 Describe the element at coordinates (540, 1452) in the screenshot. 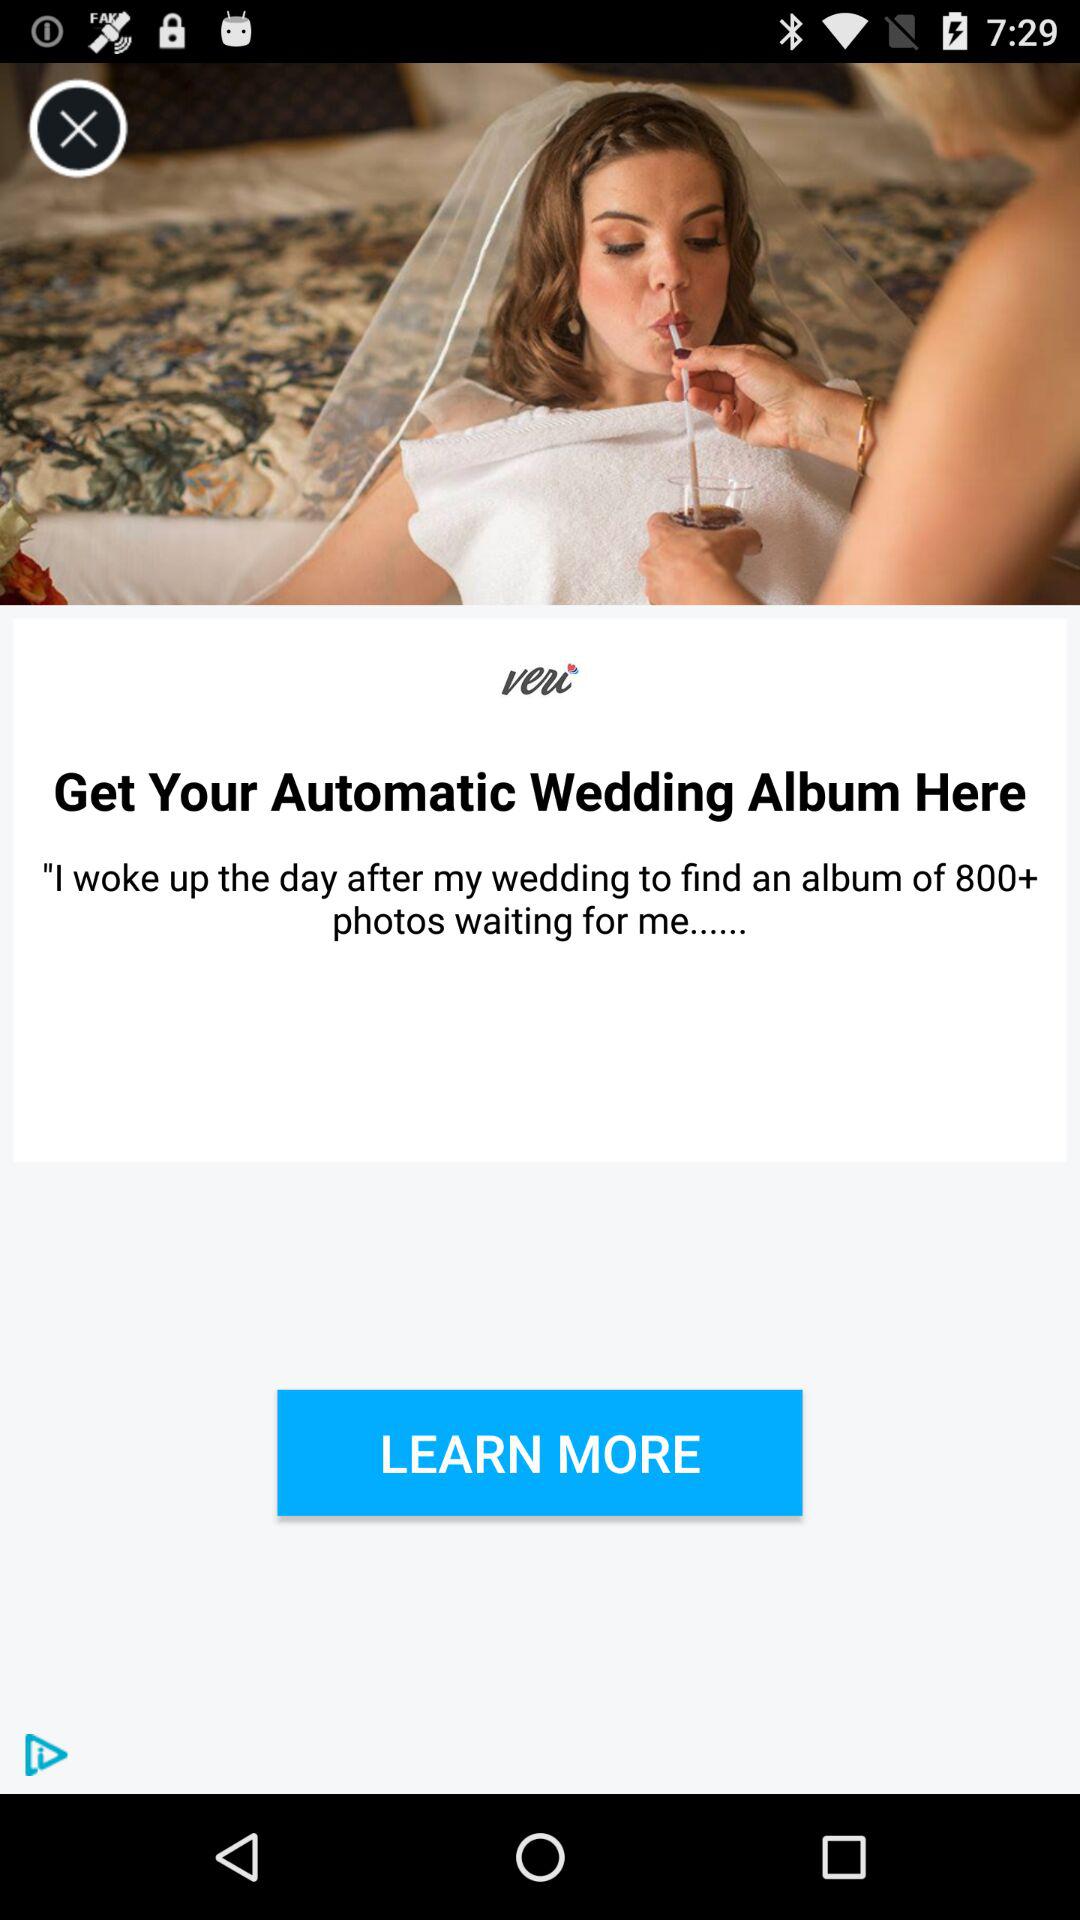

I see `choose learn more item` at that location.